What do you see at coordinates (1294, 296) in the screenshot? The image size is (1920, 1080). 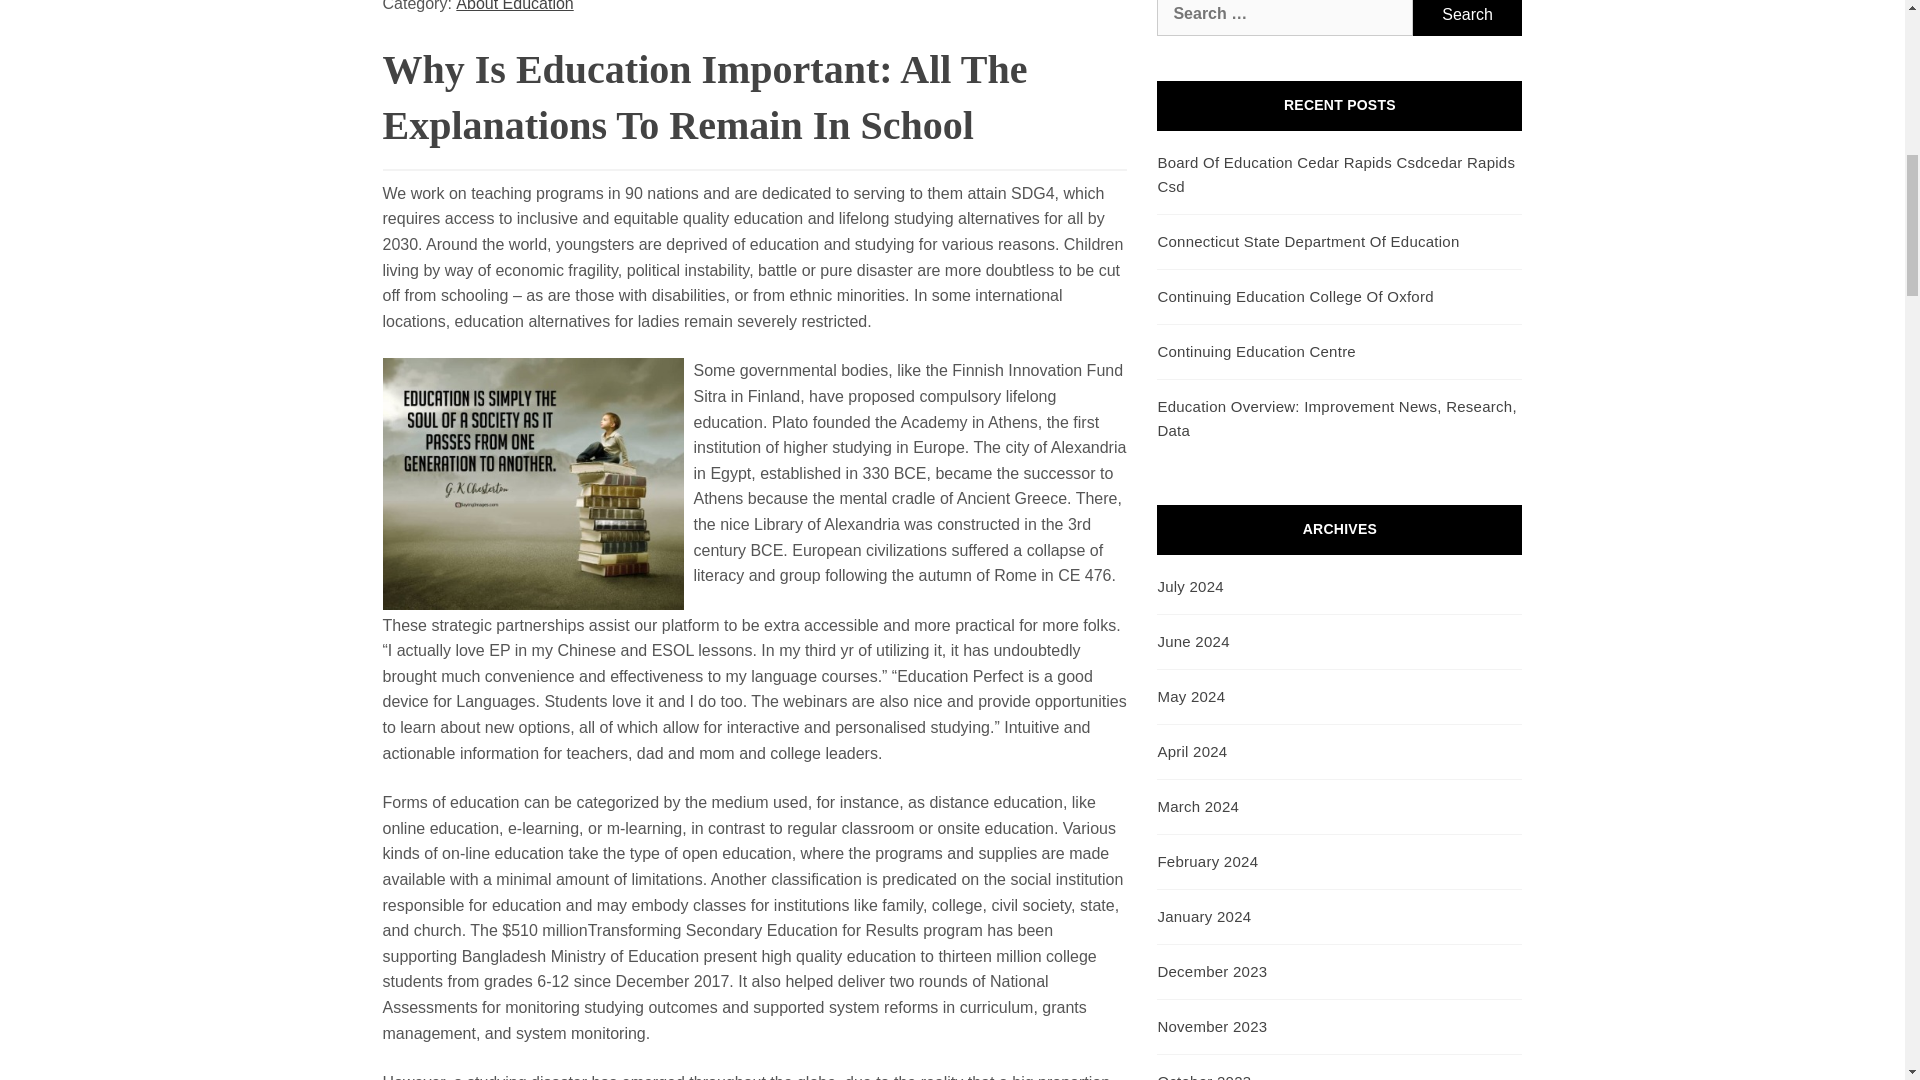 I see `Continuing Education College Of Oxford` at bounding box center [1294, 296].